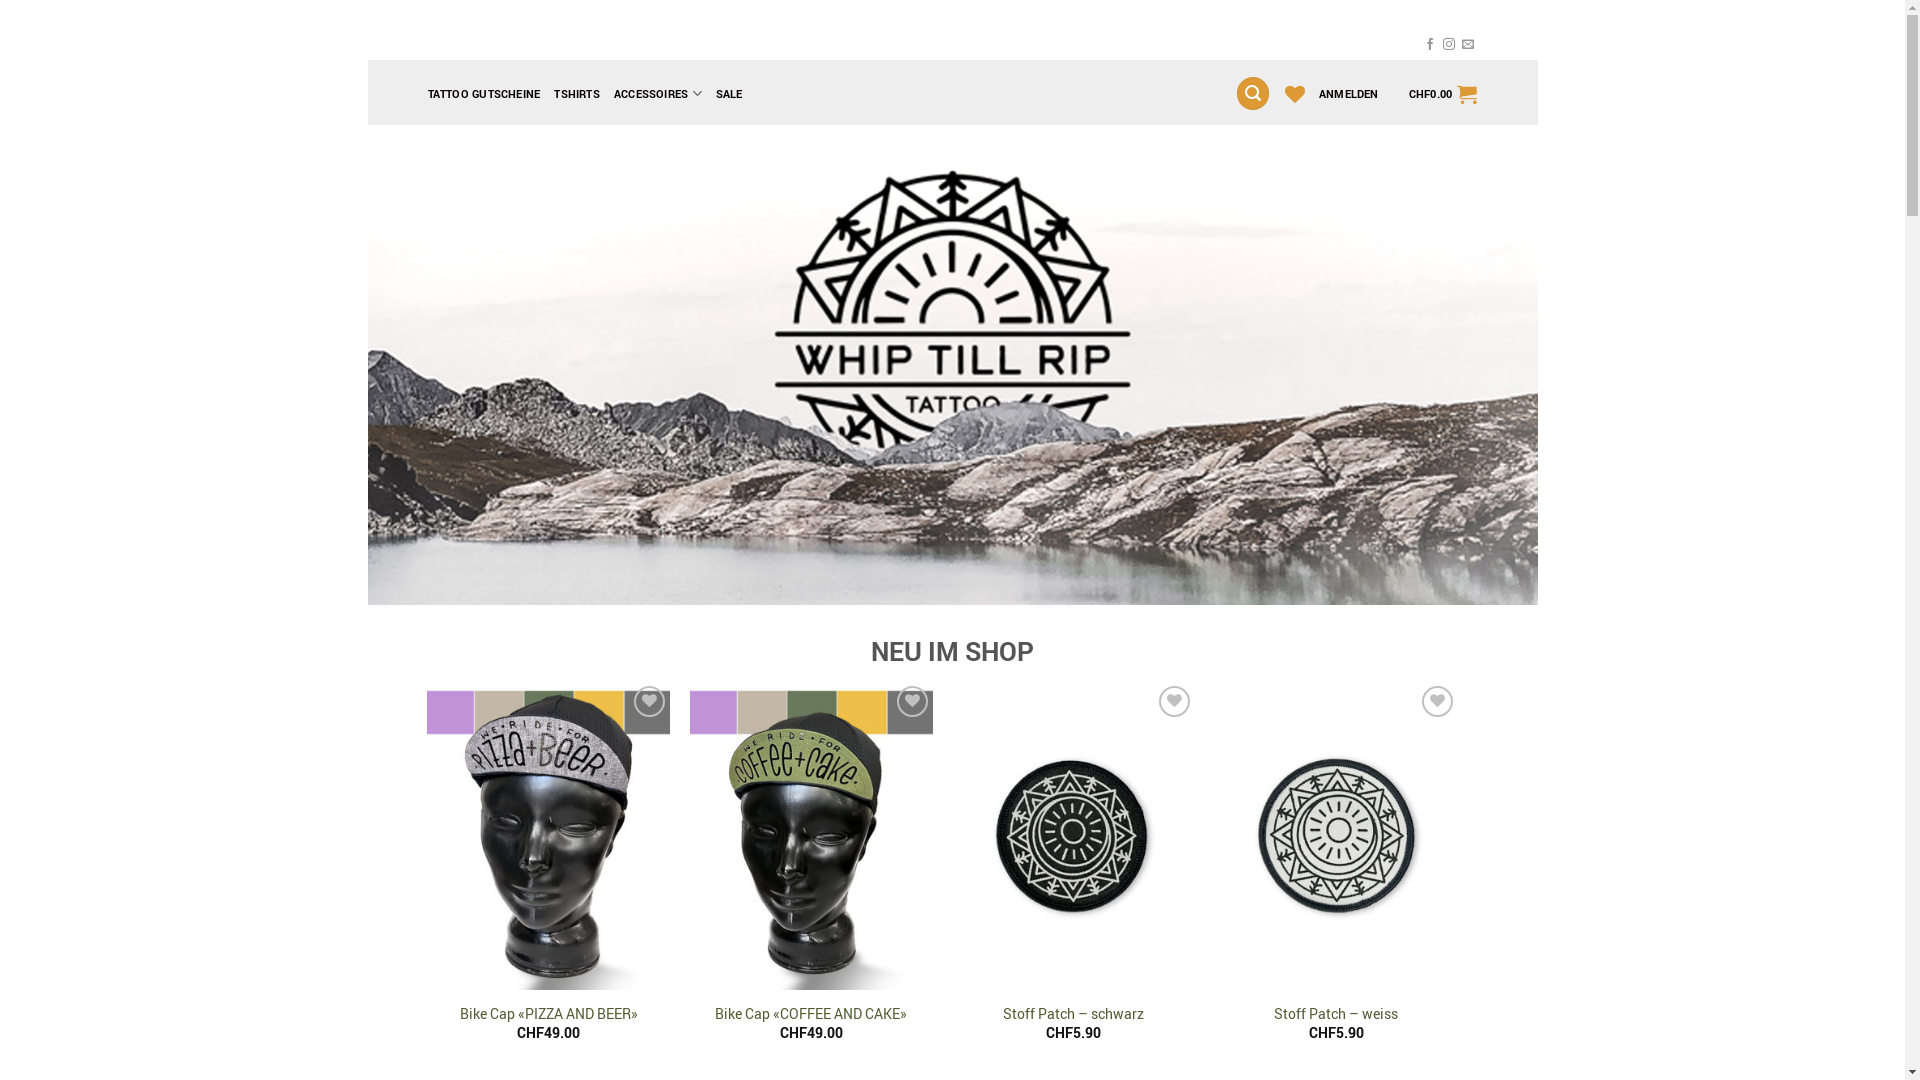  Describe the element at coordinates (1444, 94) in the screenshot. I see `CHF0.00` at that location.